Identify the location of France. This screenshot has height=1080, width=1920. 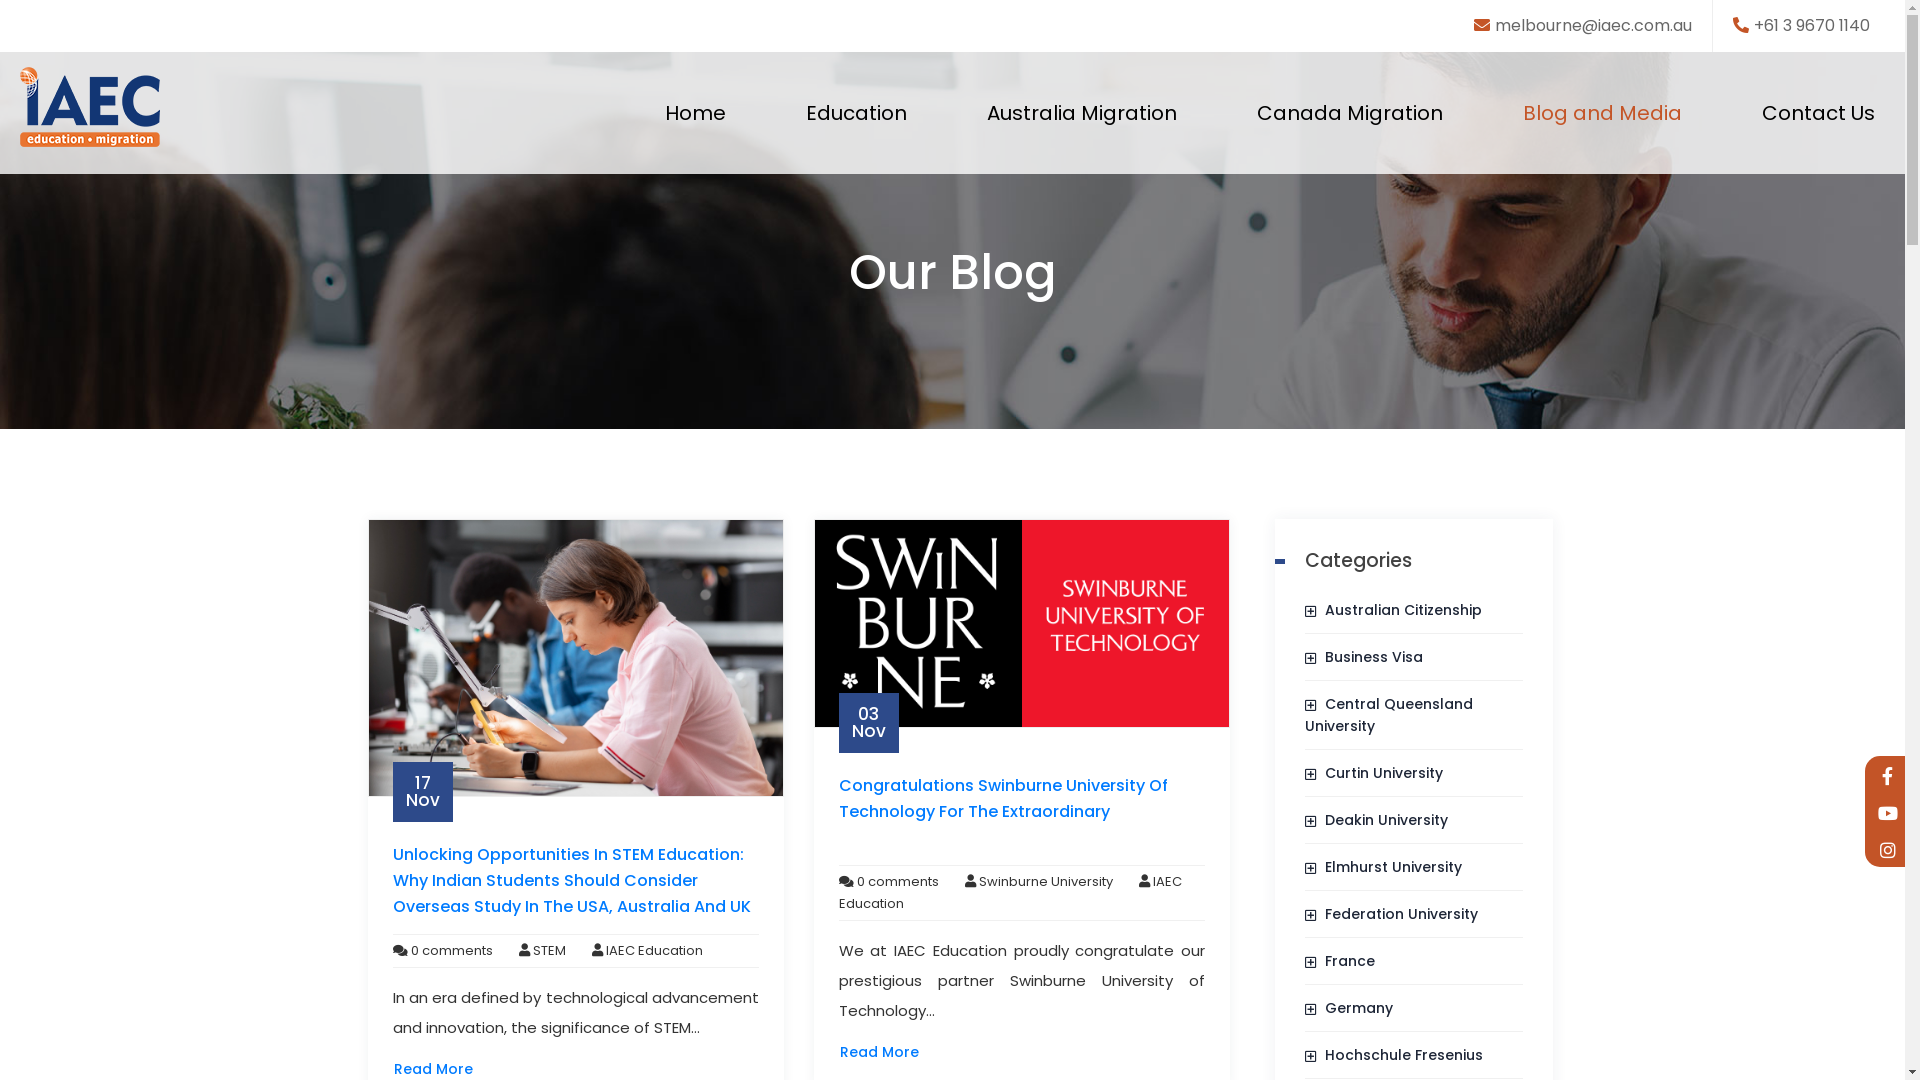
(1340, 961).